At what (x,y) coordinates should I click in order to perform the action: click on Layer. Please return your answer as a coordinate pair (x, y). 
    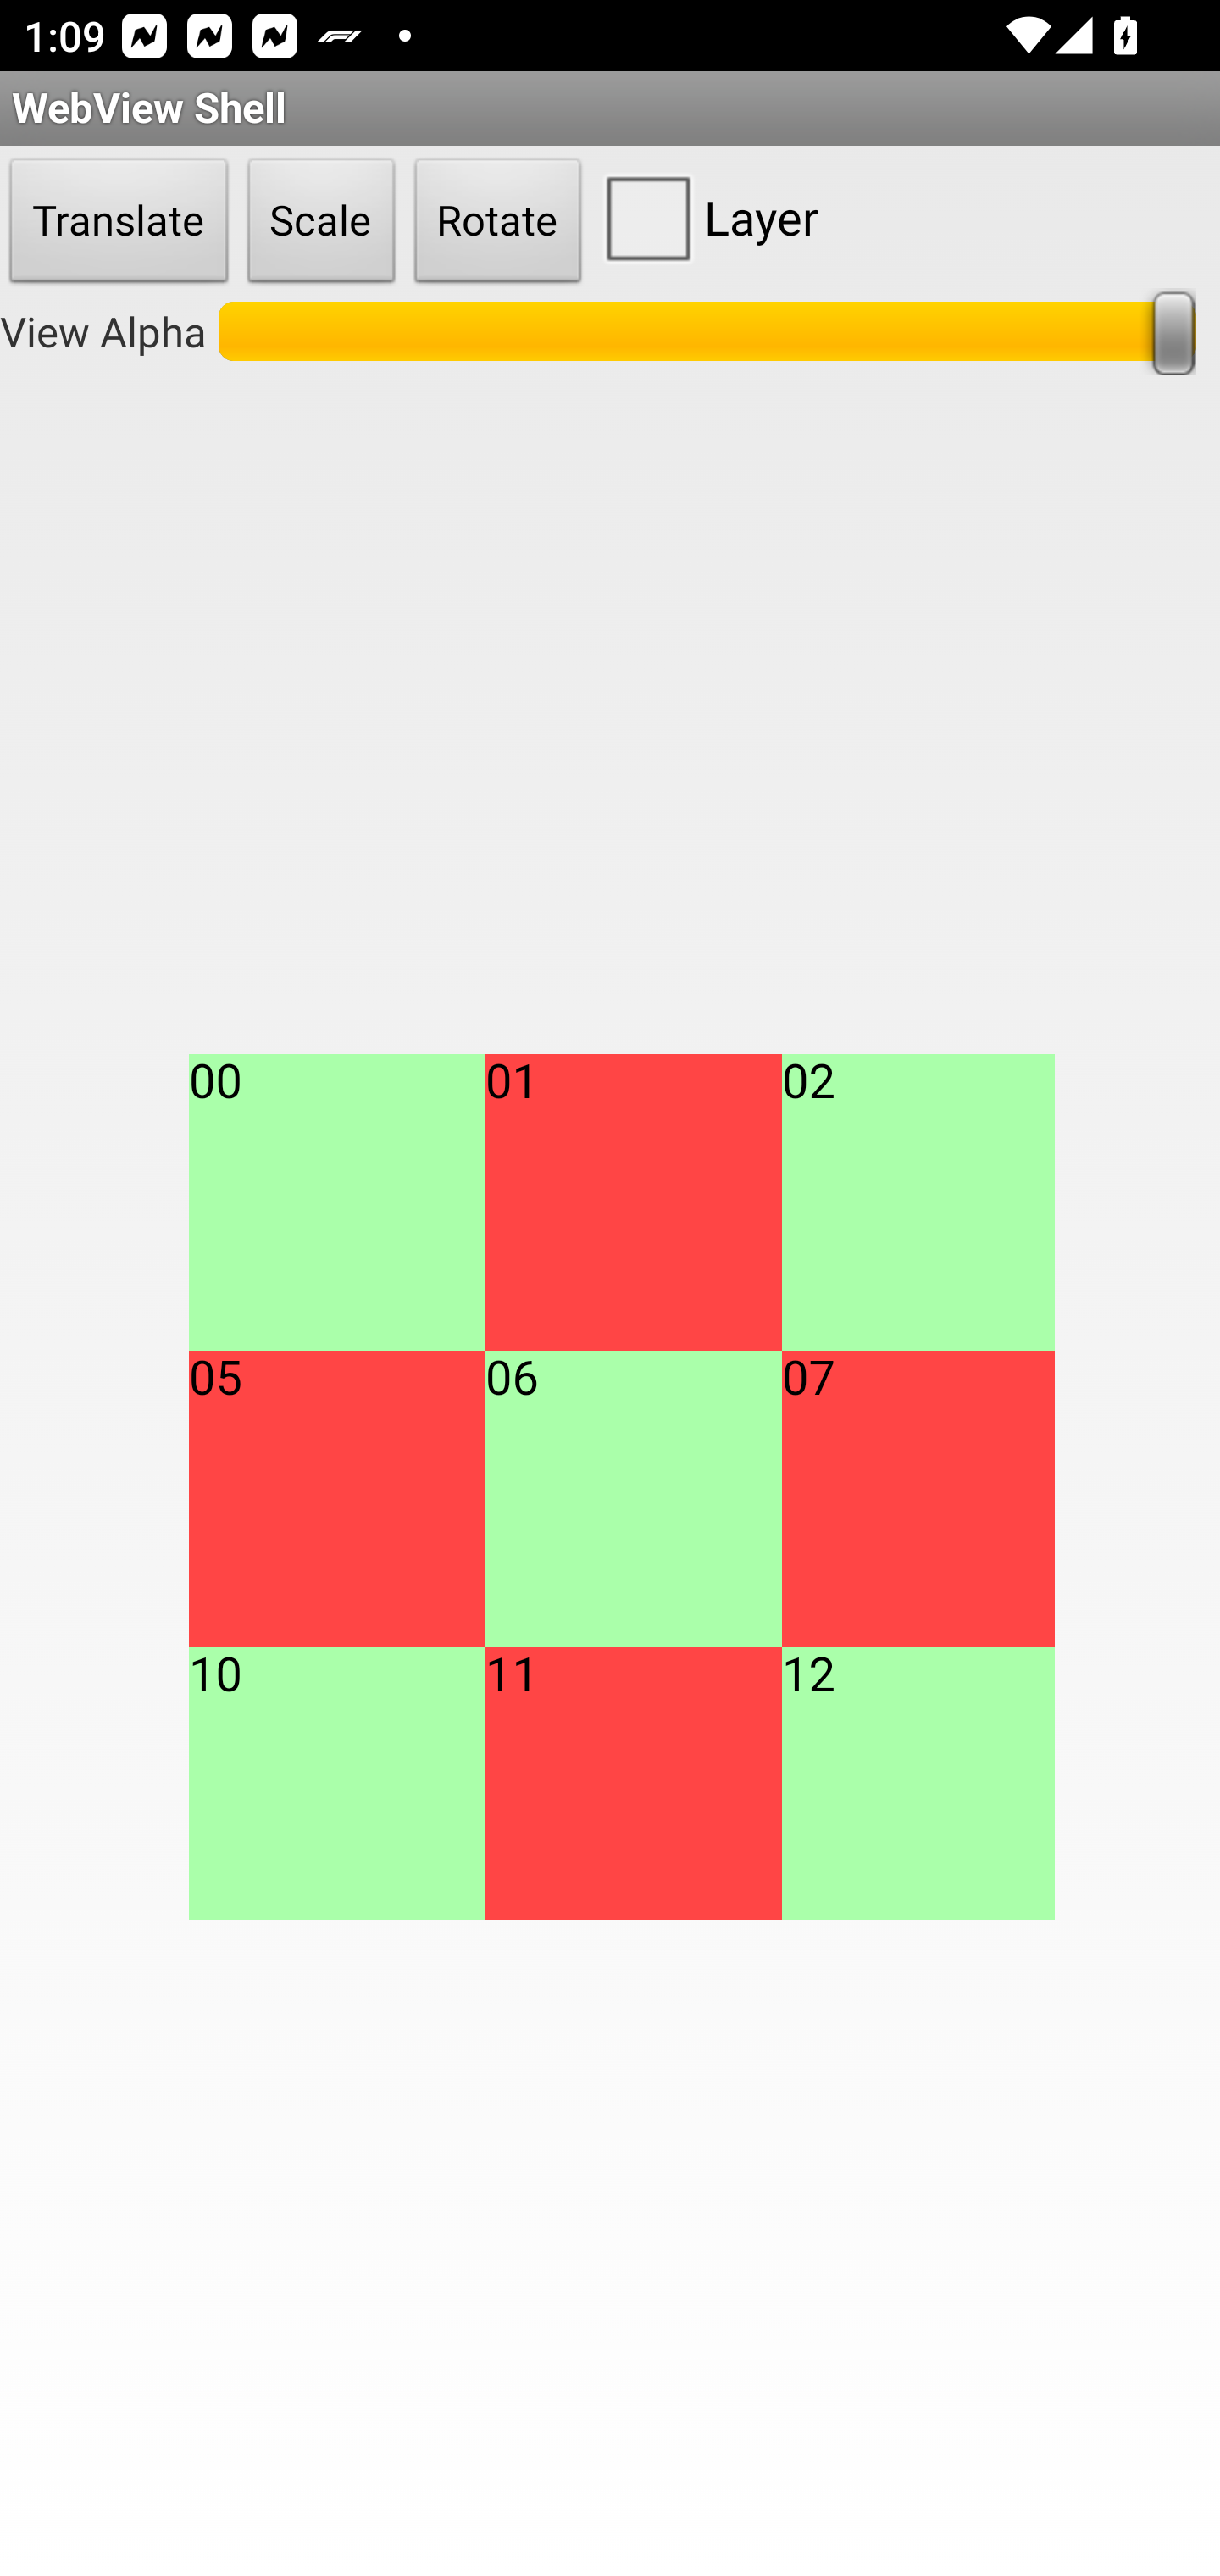
    Looking at the image, I should click on (705, 217).